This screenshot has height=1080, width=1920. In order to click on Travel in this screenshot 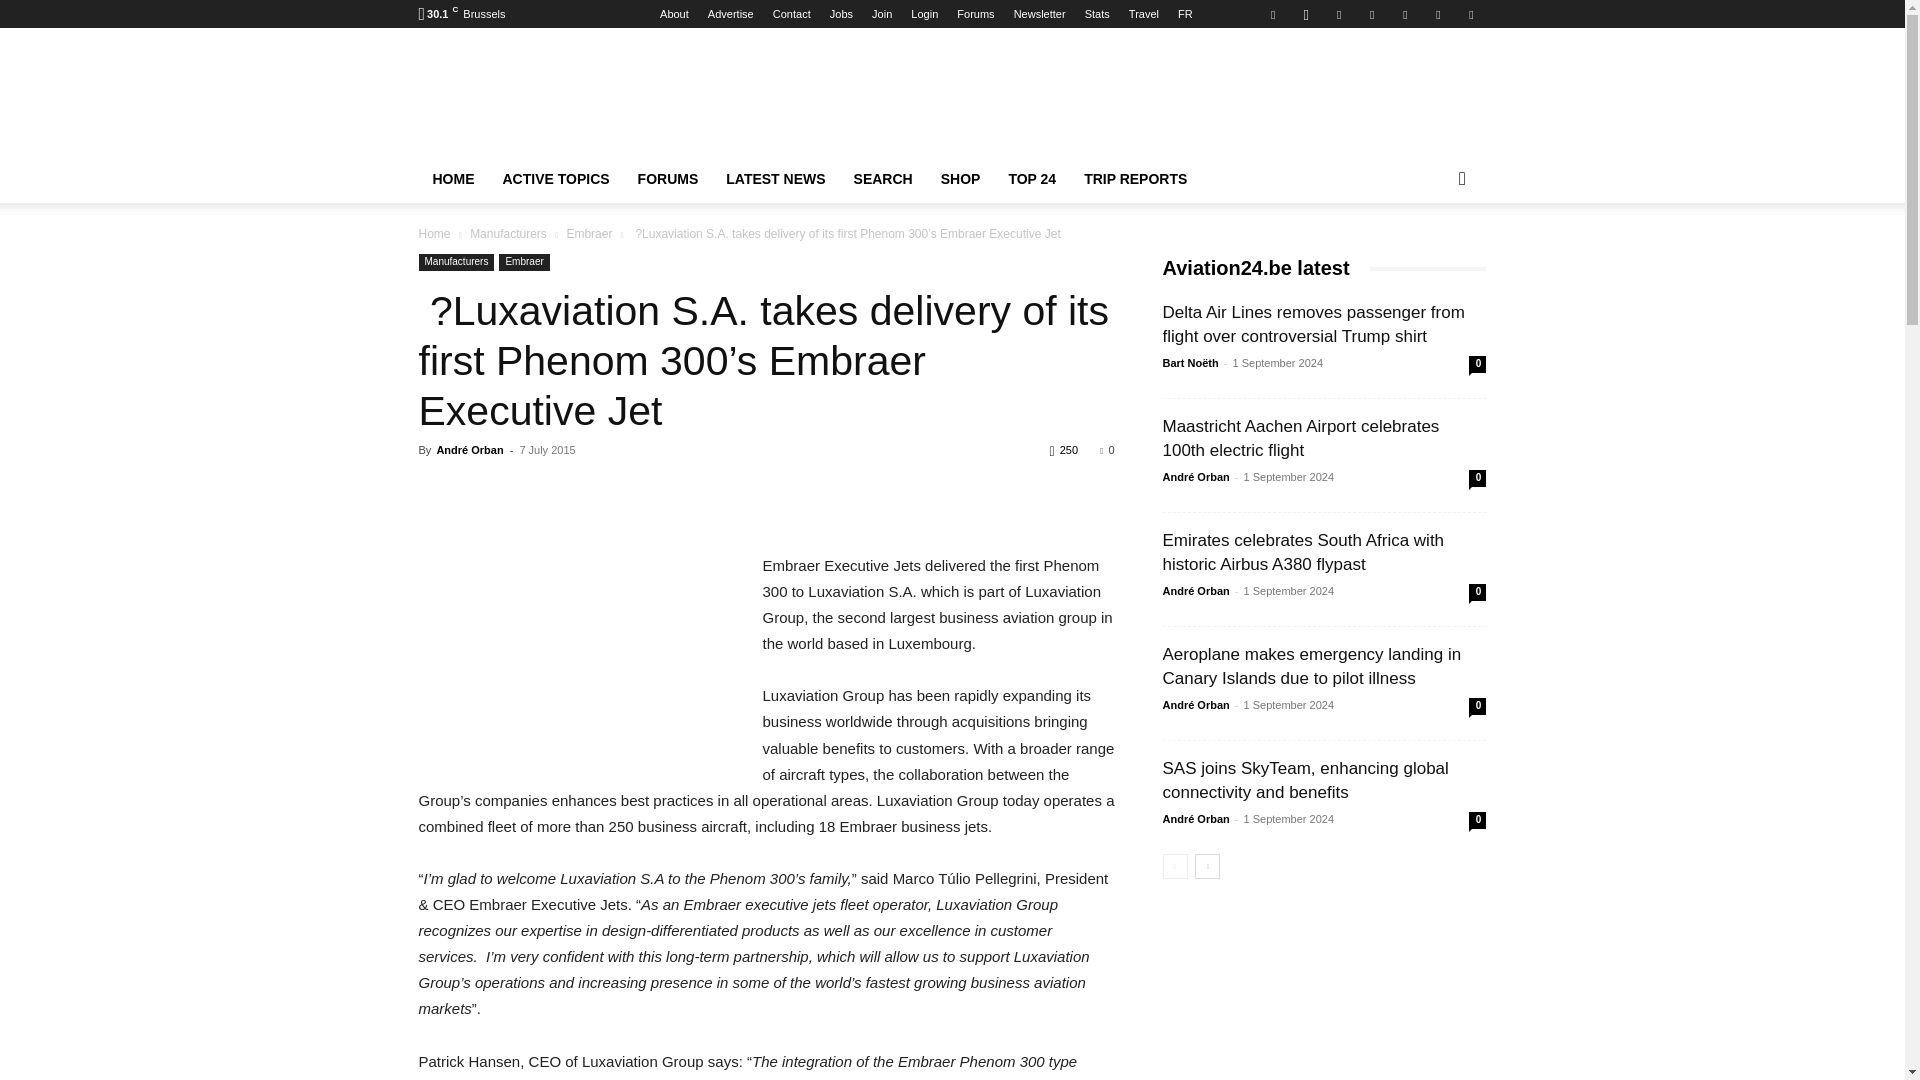, I will do `click(1144, 14)`.